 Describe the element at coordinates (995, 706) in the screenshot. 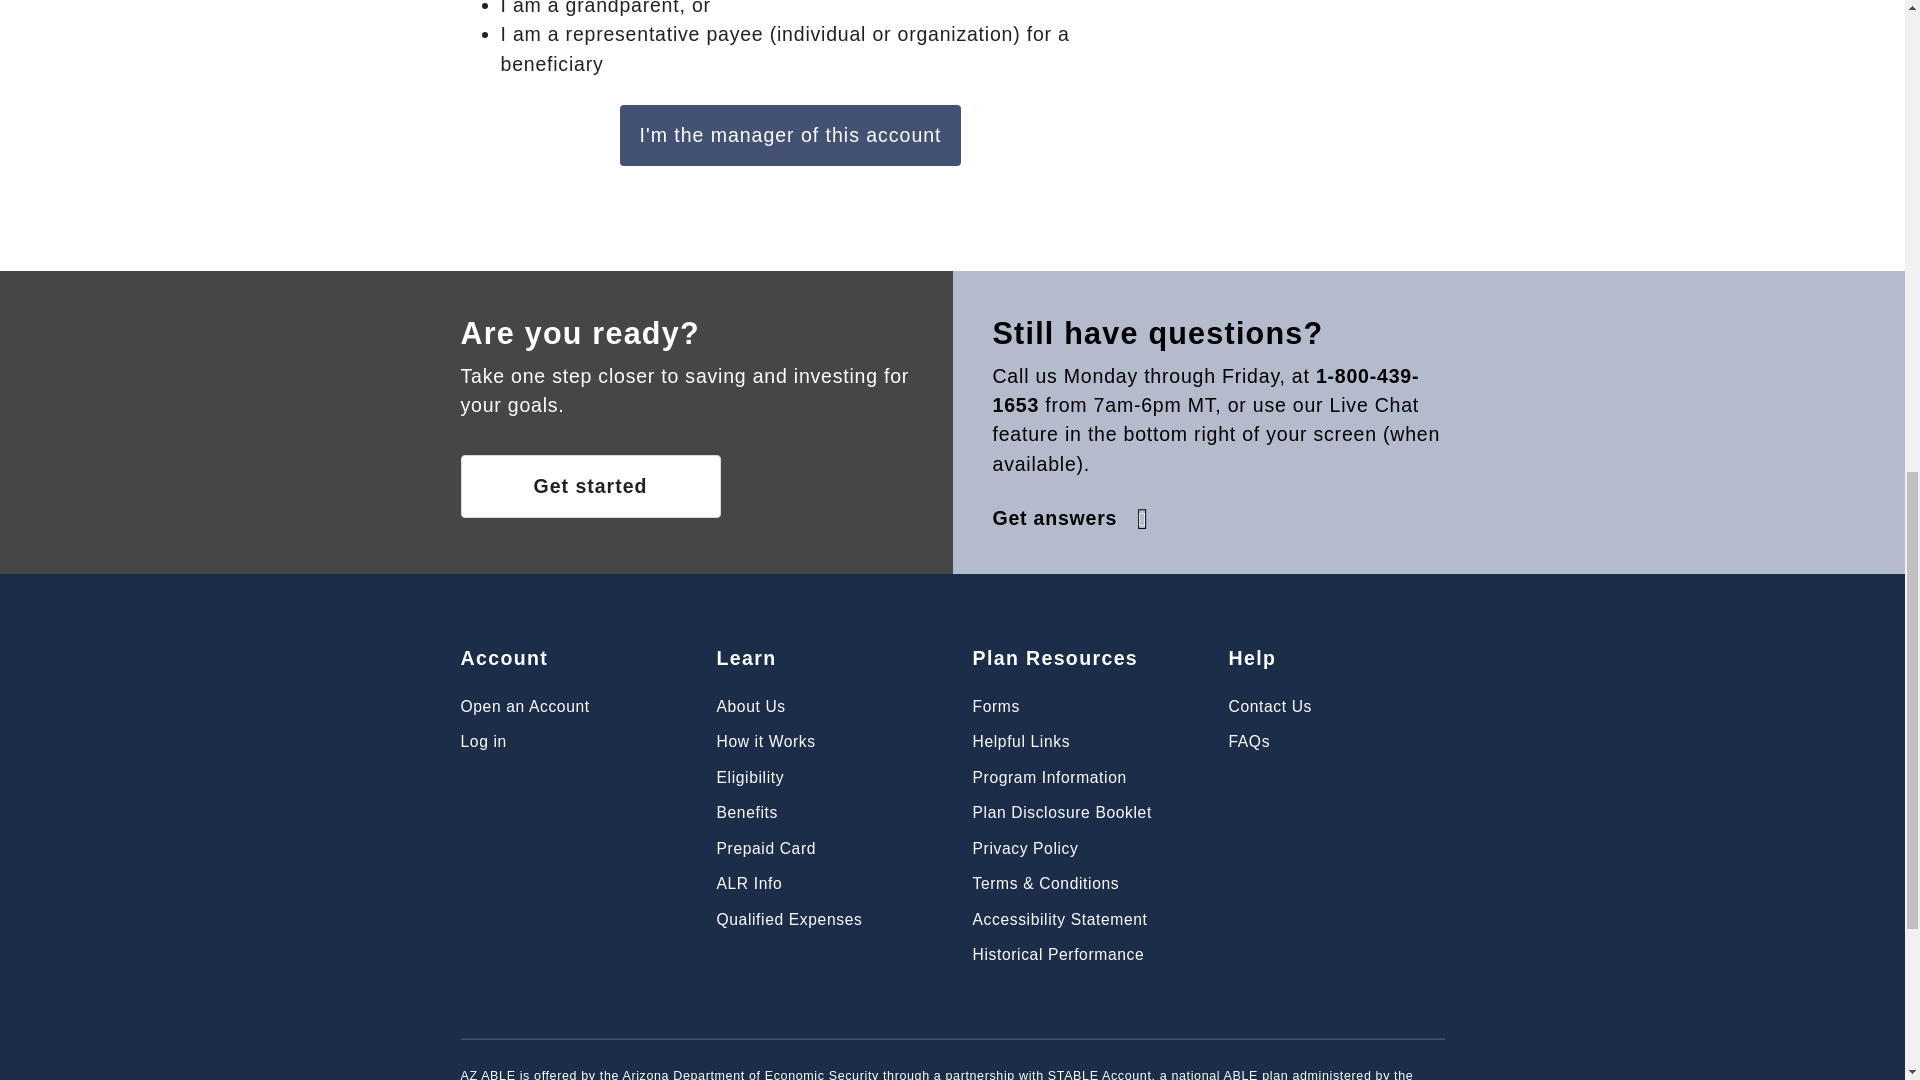

I see `Forms` at that location.